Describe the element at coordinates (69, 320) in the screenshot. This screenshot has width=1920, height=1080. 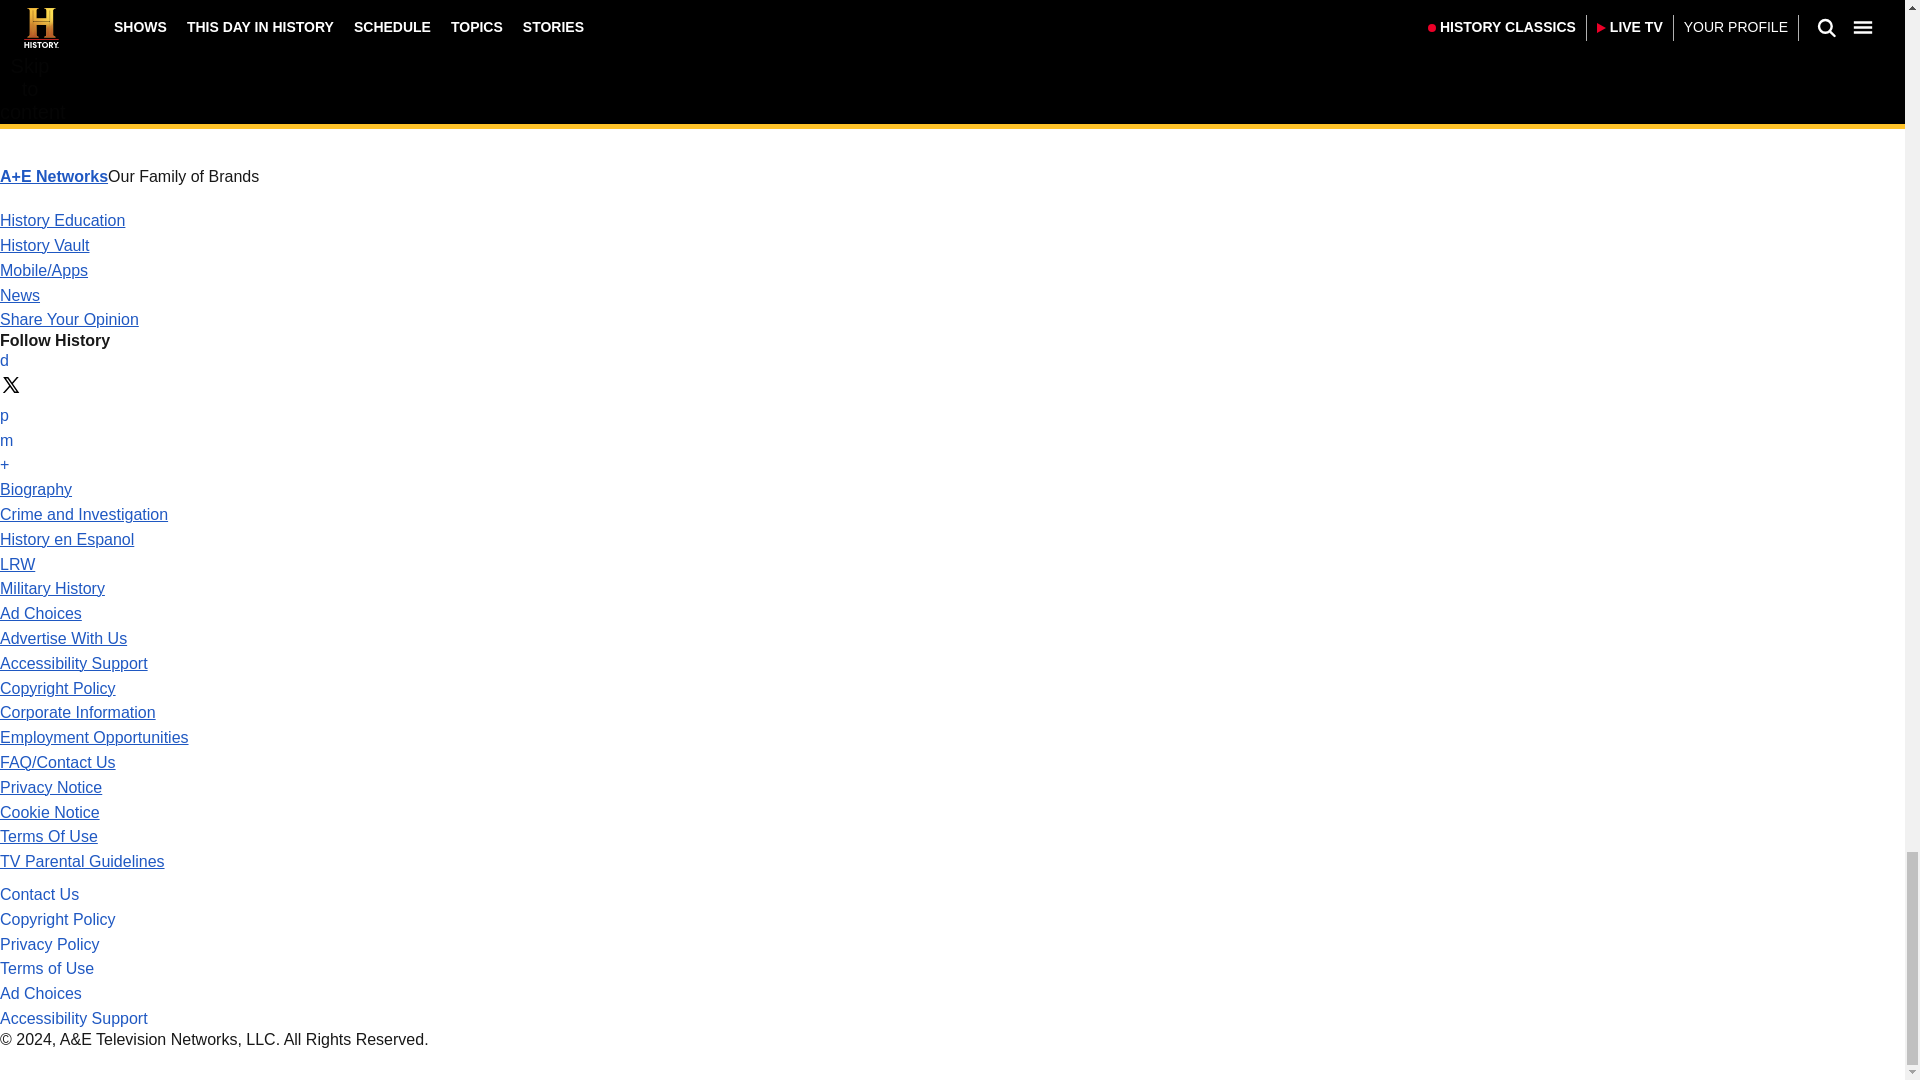
I see `Visit Share Your Opinion` at that location.